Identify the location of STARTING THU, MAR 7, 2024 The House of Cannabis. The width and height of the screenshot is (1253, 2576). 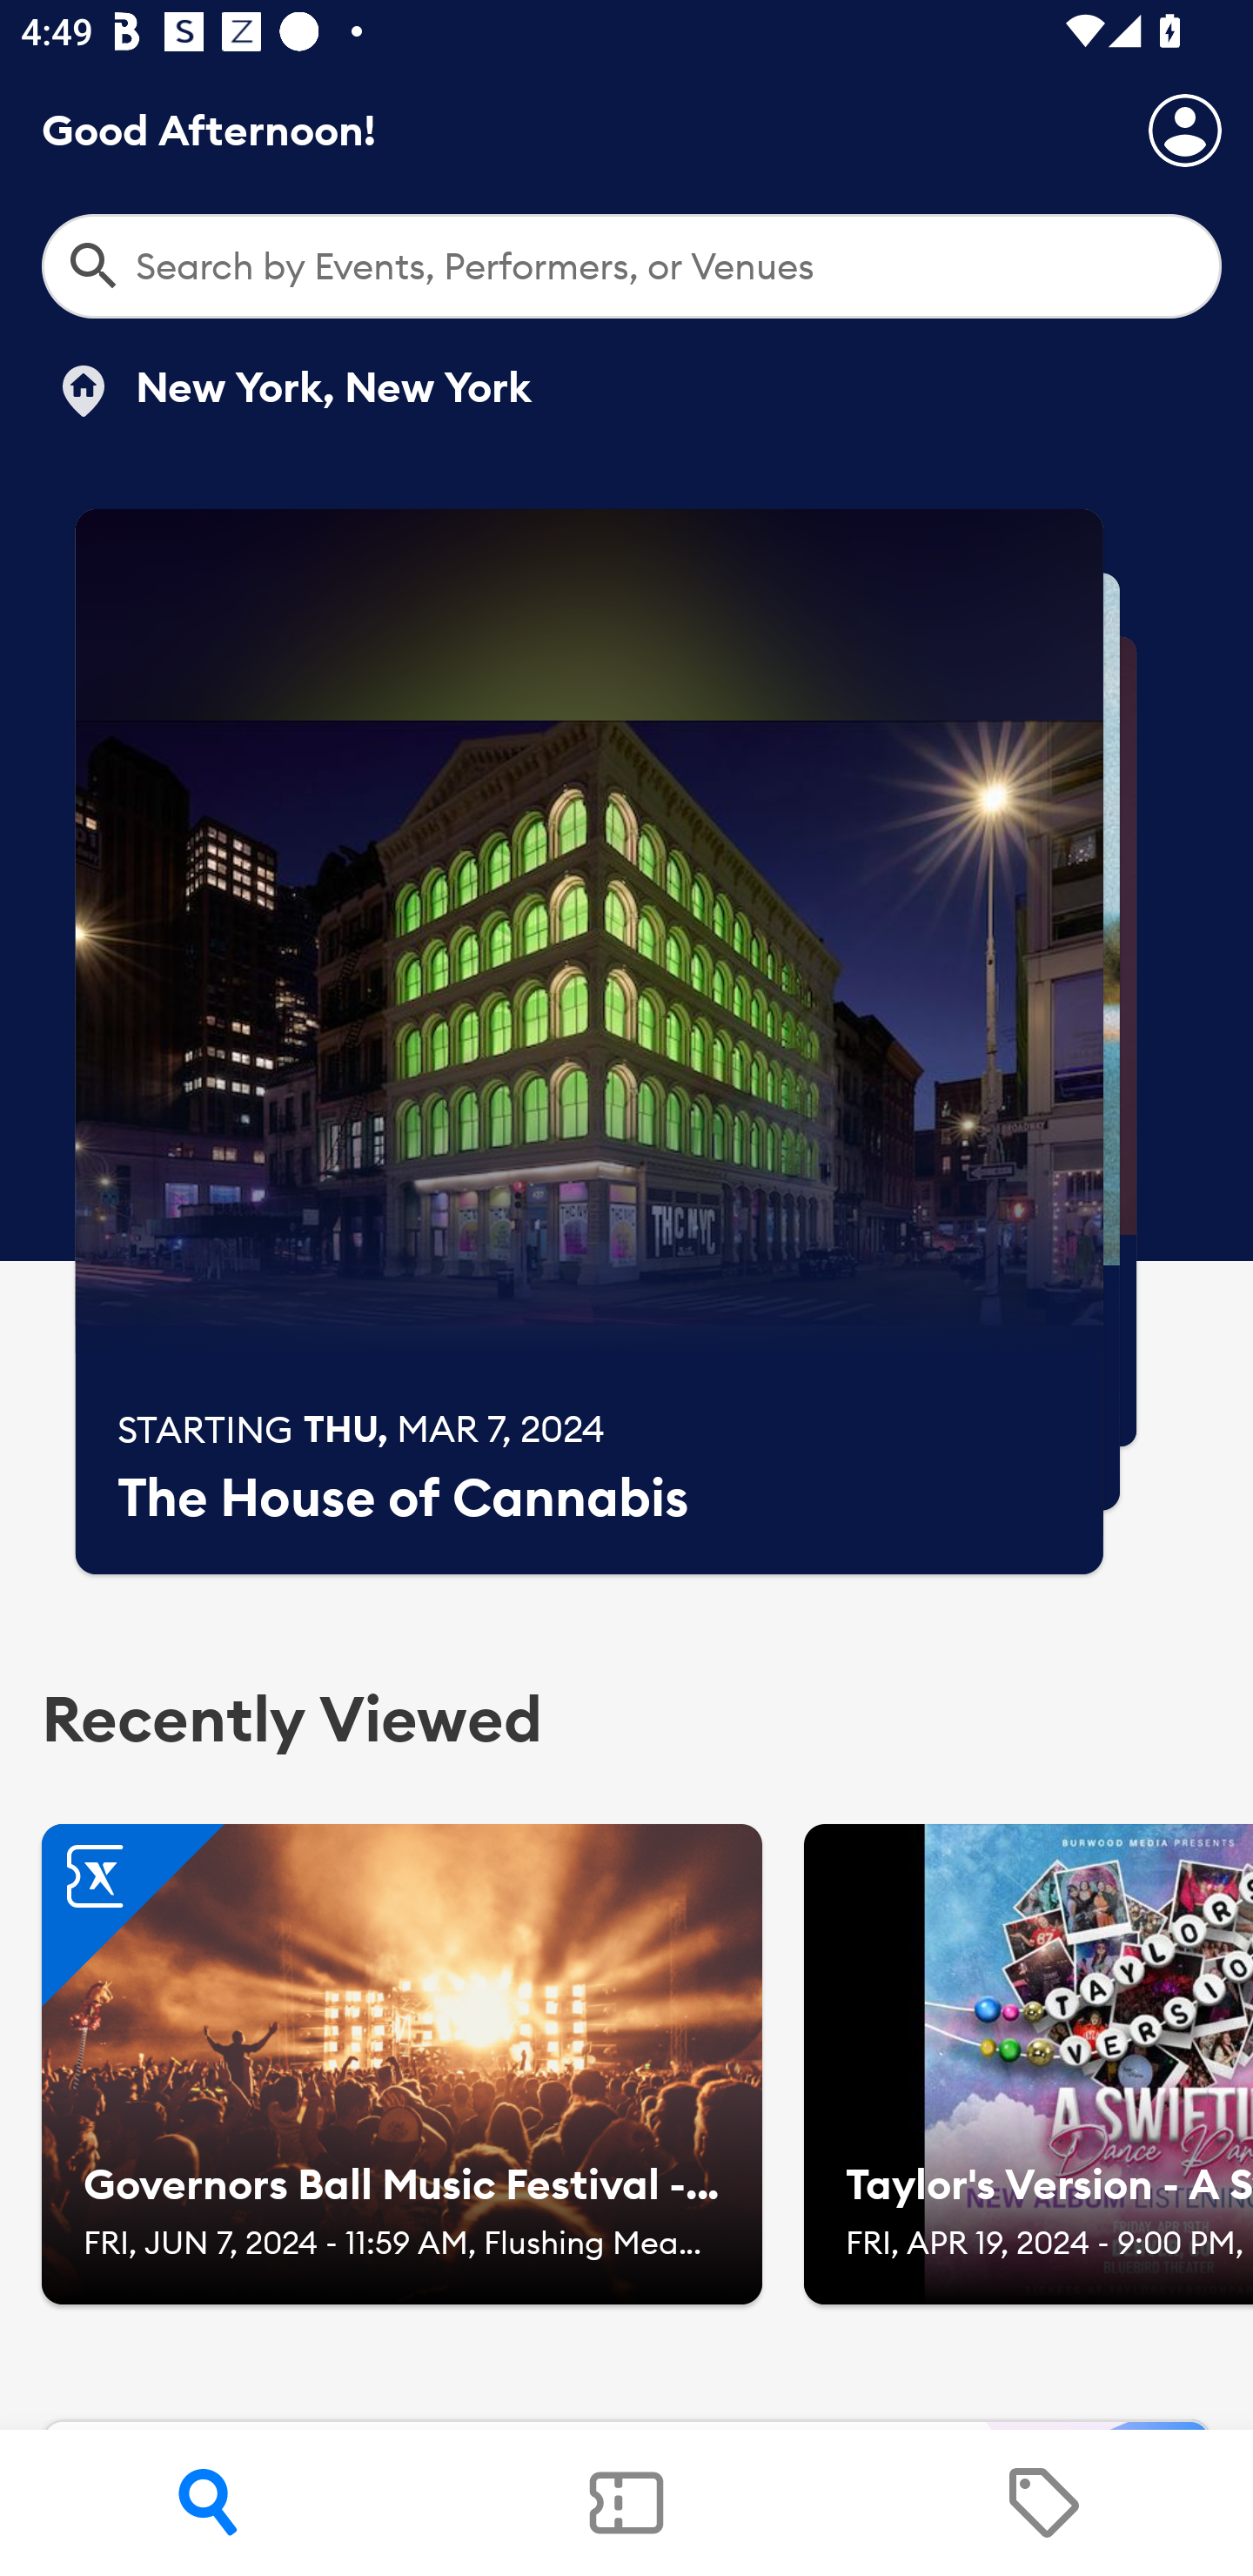
(589, 1042).